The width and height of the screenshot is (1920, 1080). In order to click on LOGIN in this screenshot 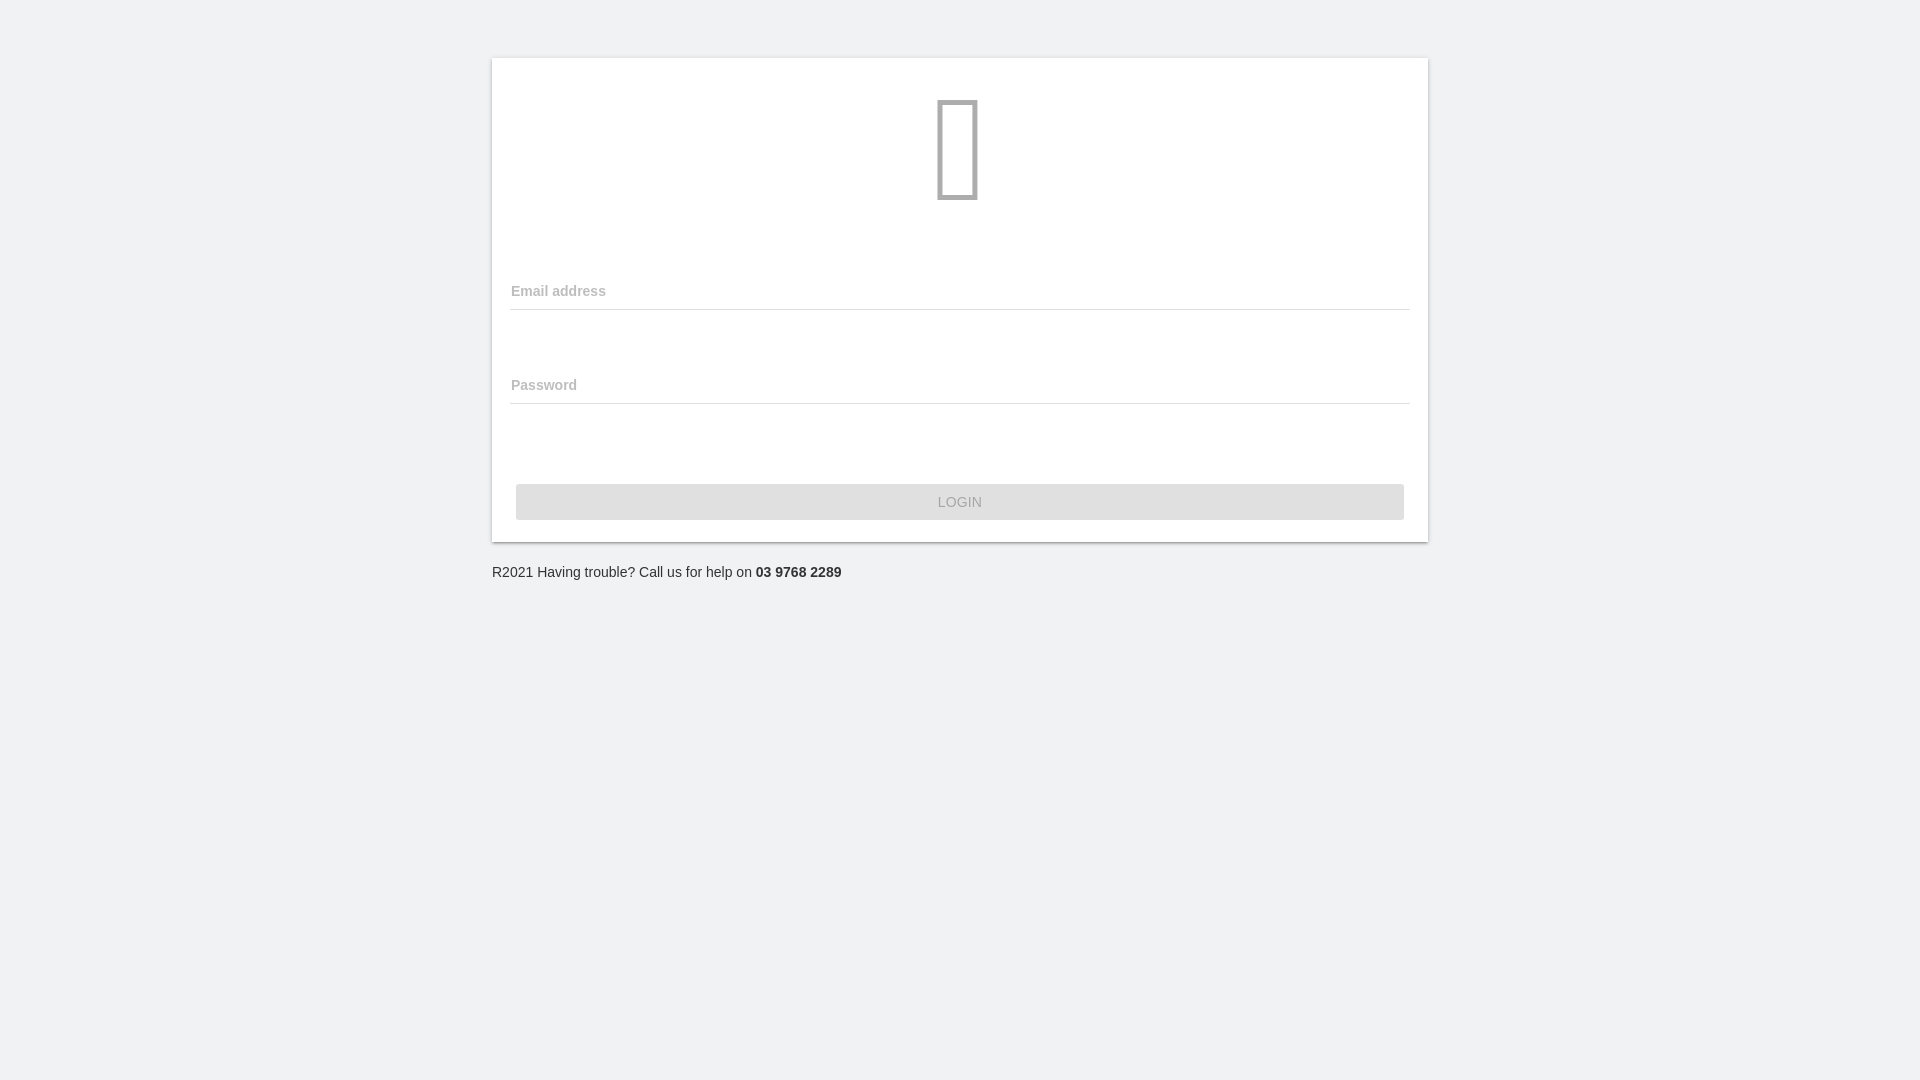, I will do `click(960, 502)`.